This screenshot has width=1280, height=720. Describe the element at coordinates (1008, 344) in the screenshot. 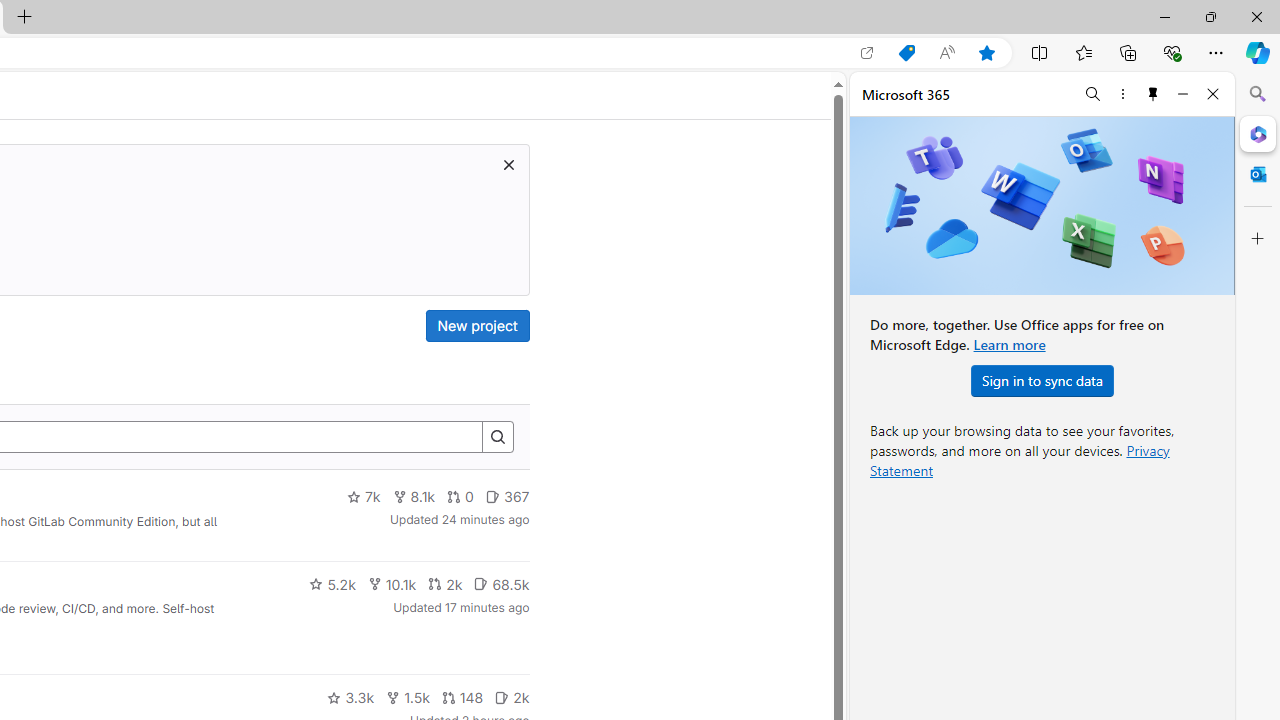

I see `Learn more about Microsoft Office.` at that location.